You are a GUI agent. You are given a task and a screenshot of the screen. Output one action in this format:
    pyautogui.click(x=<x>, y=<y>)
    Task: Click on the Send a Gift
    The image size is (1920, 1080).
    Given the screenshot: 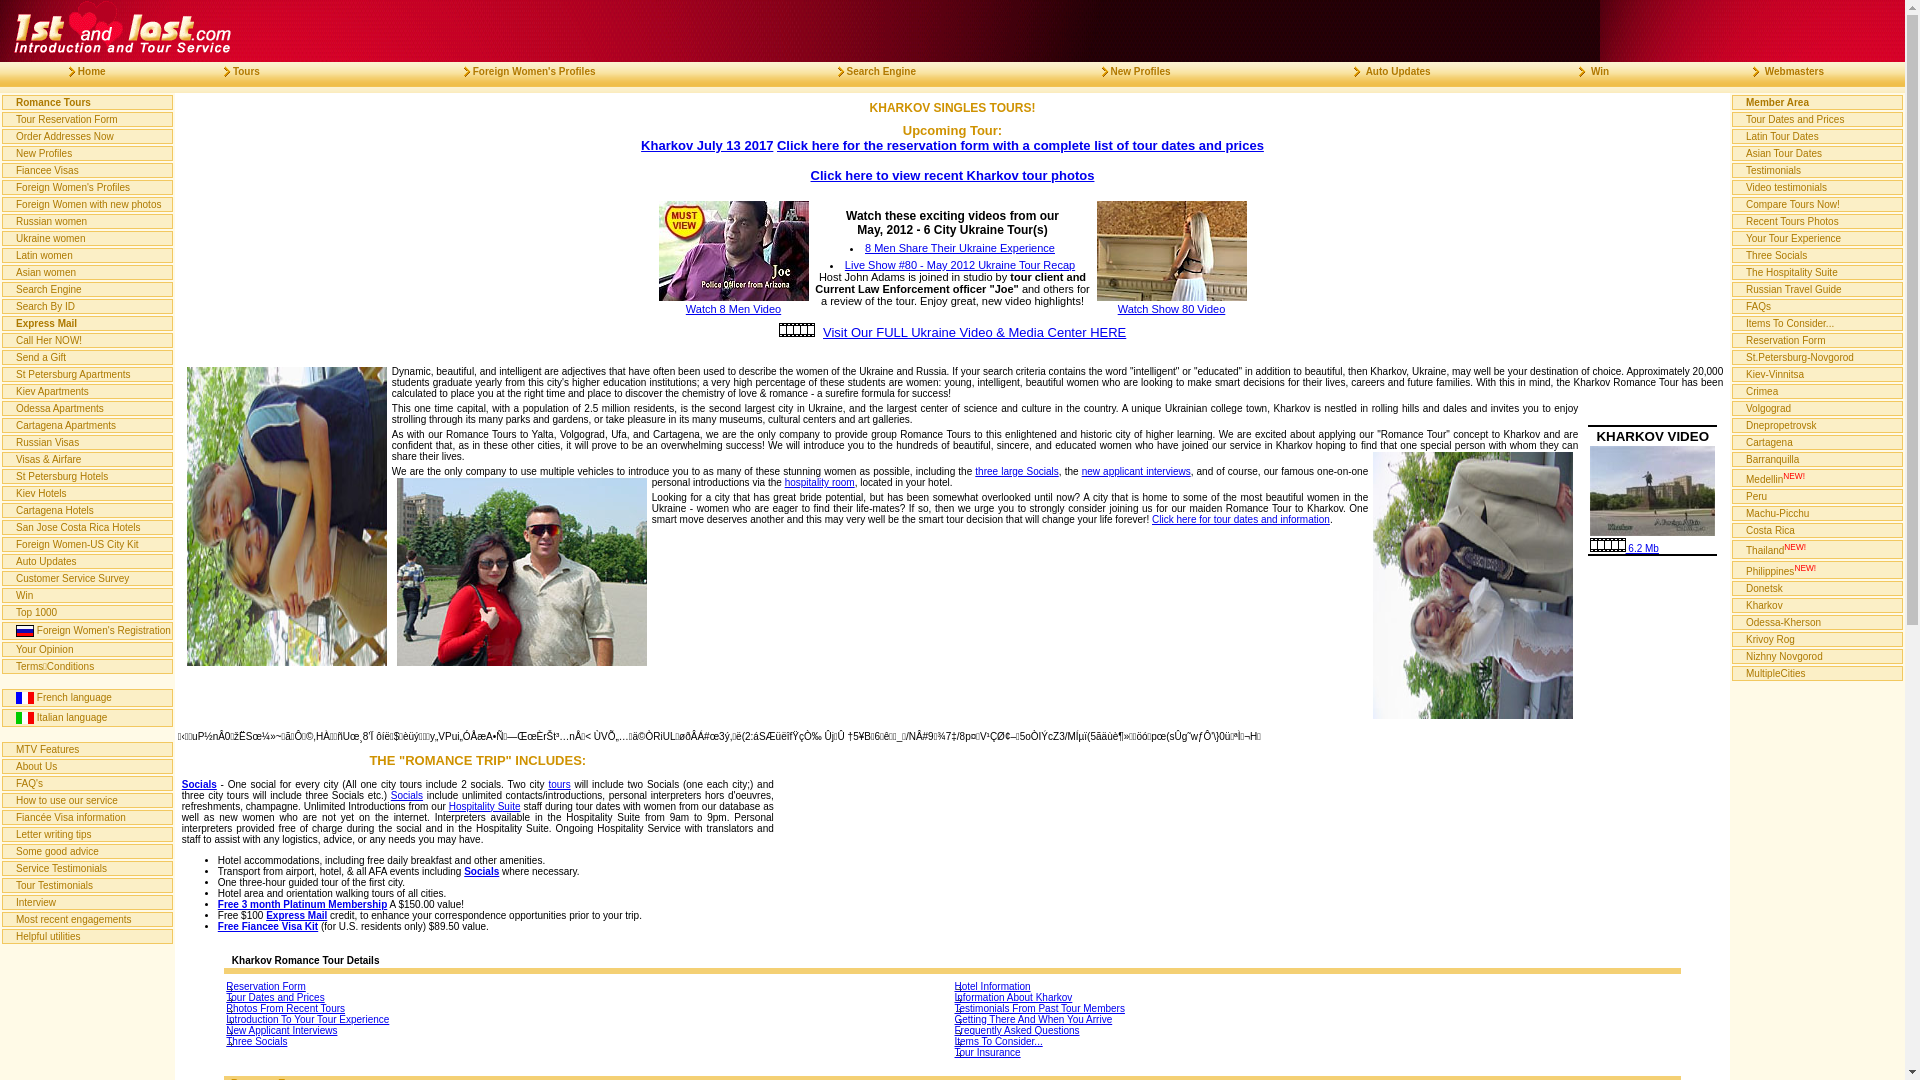 What is the action you would take?
    pyautogui.click(x=88, y=358)
    